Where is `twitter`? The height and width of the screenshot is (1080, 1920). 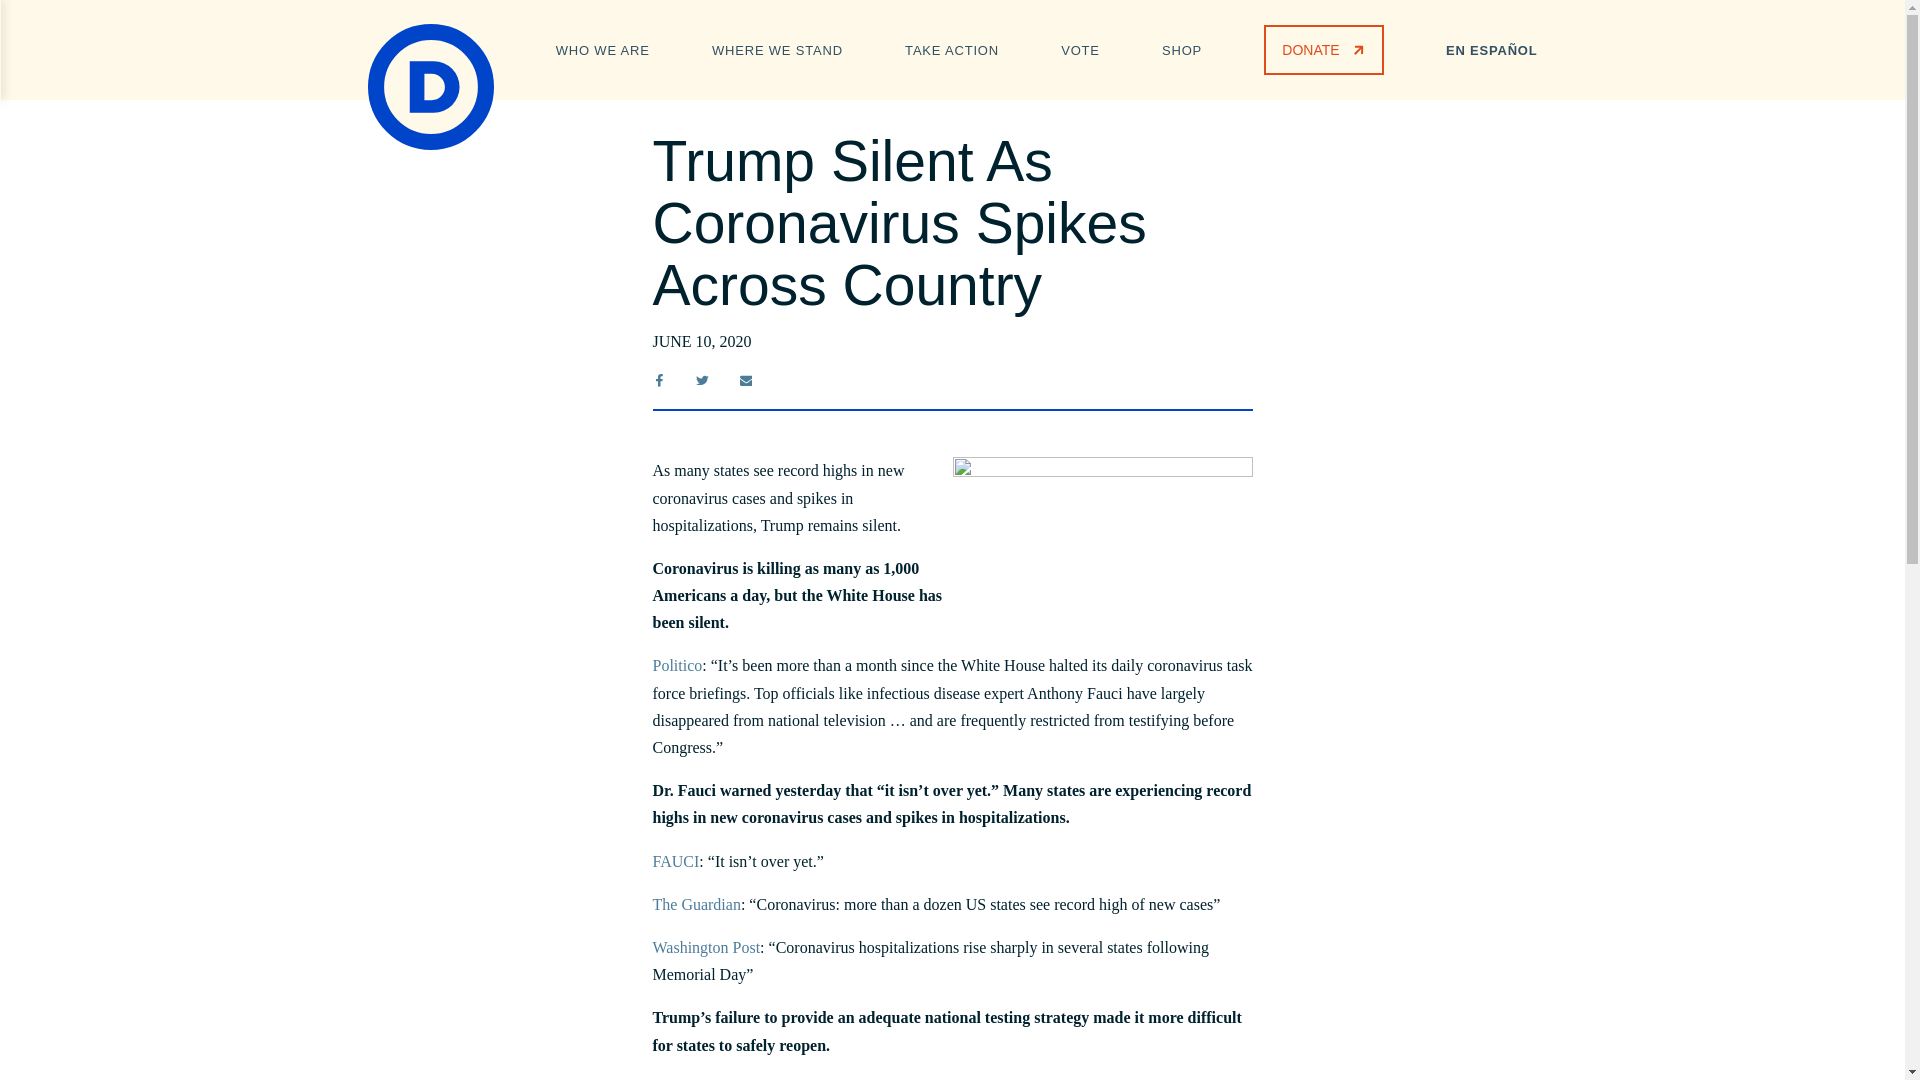
twitter is located at coordinates (702, 380).